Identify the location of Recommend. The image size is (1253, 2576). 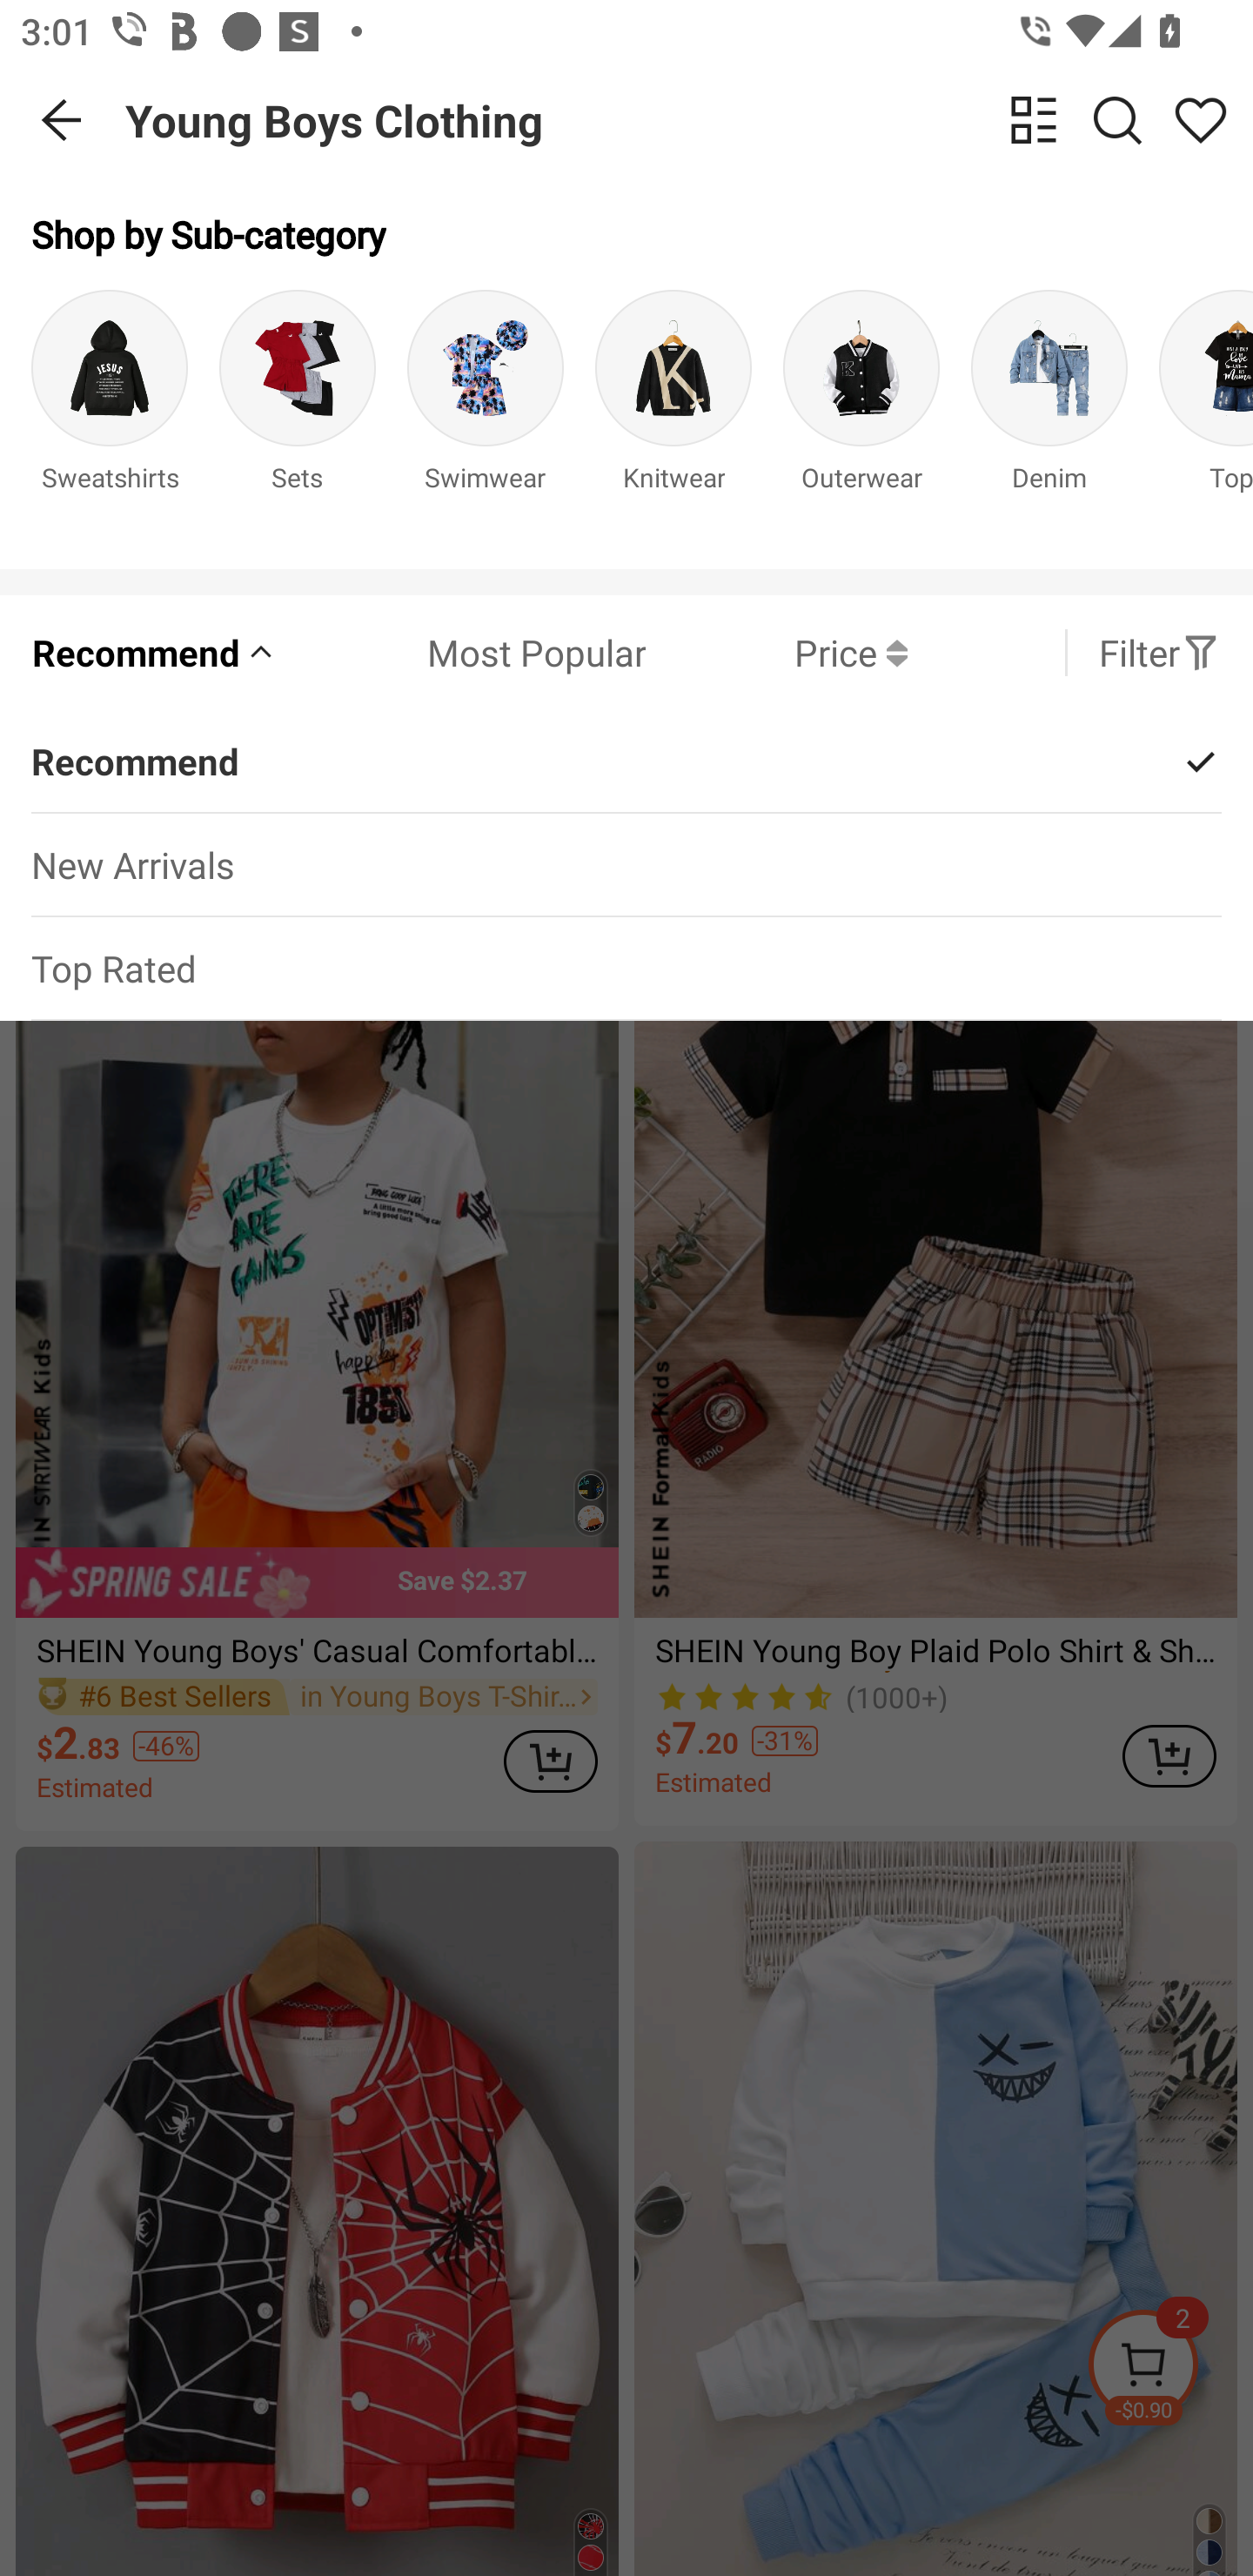
(155, 653).